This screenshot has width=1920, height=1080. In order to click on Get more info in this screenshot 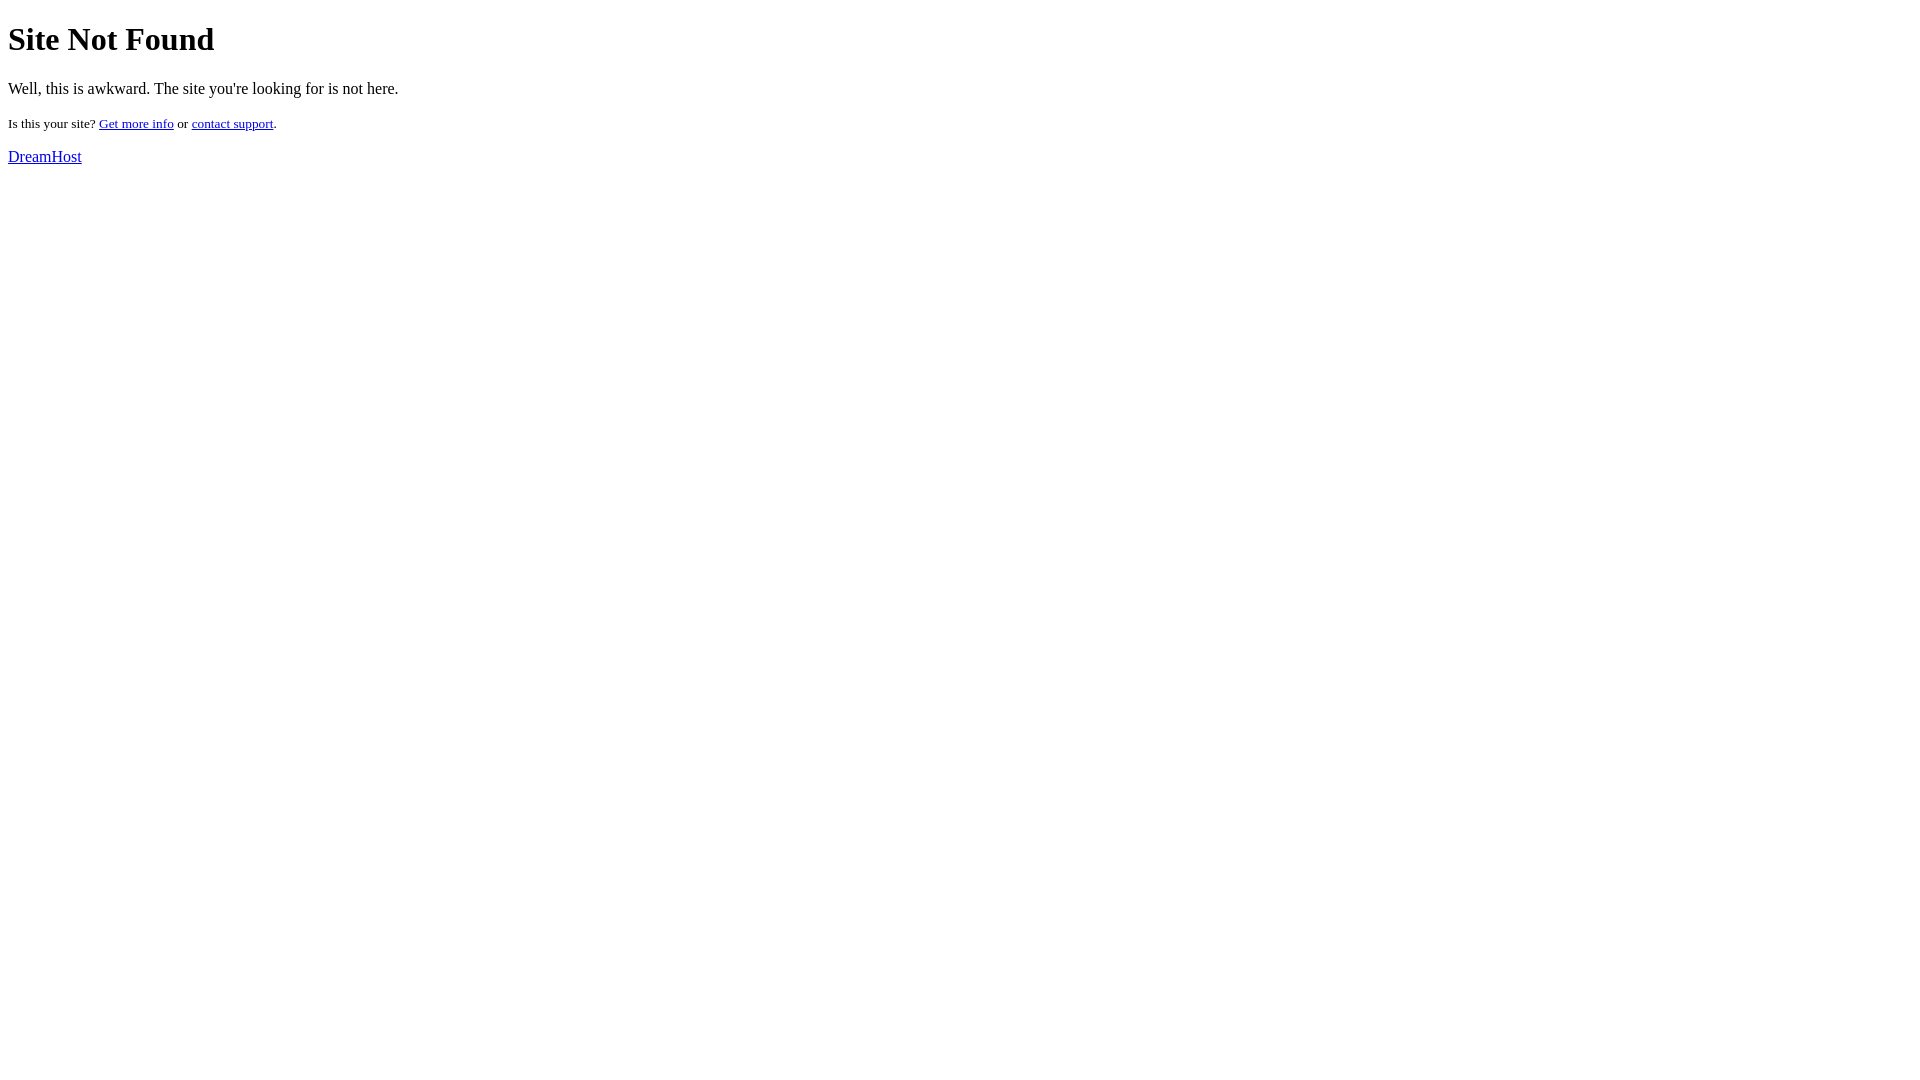, I will do `click(136, 124)`.